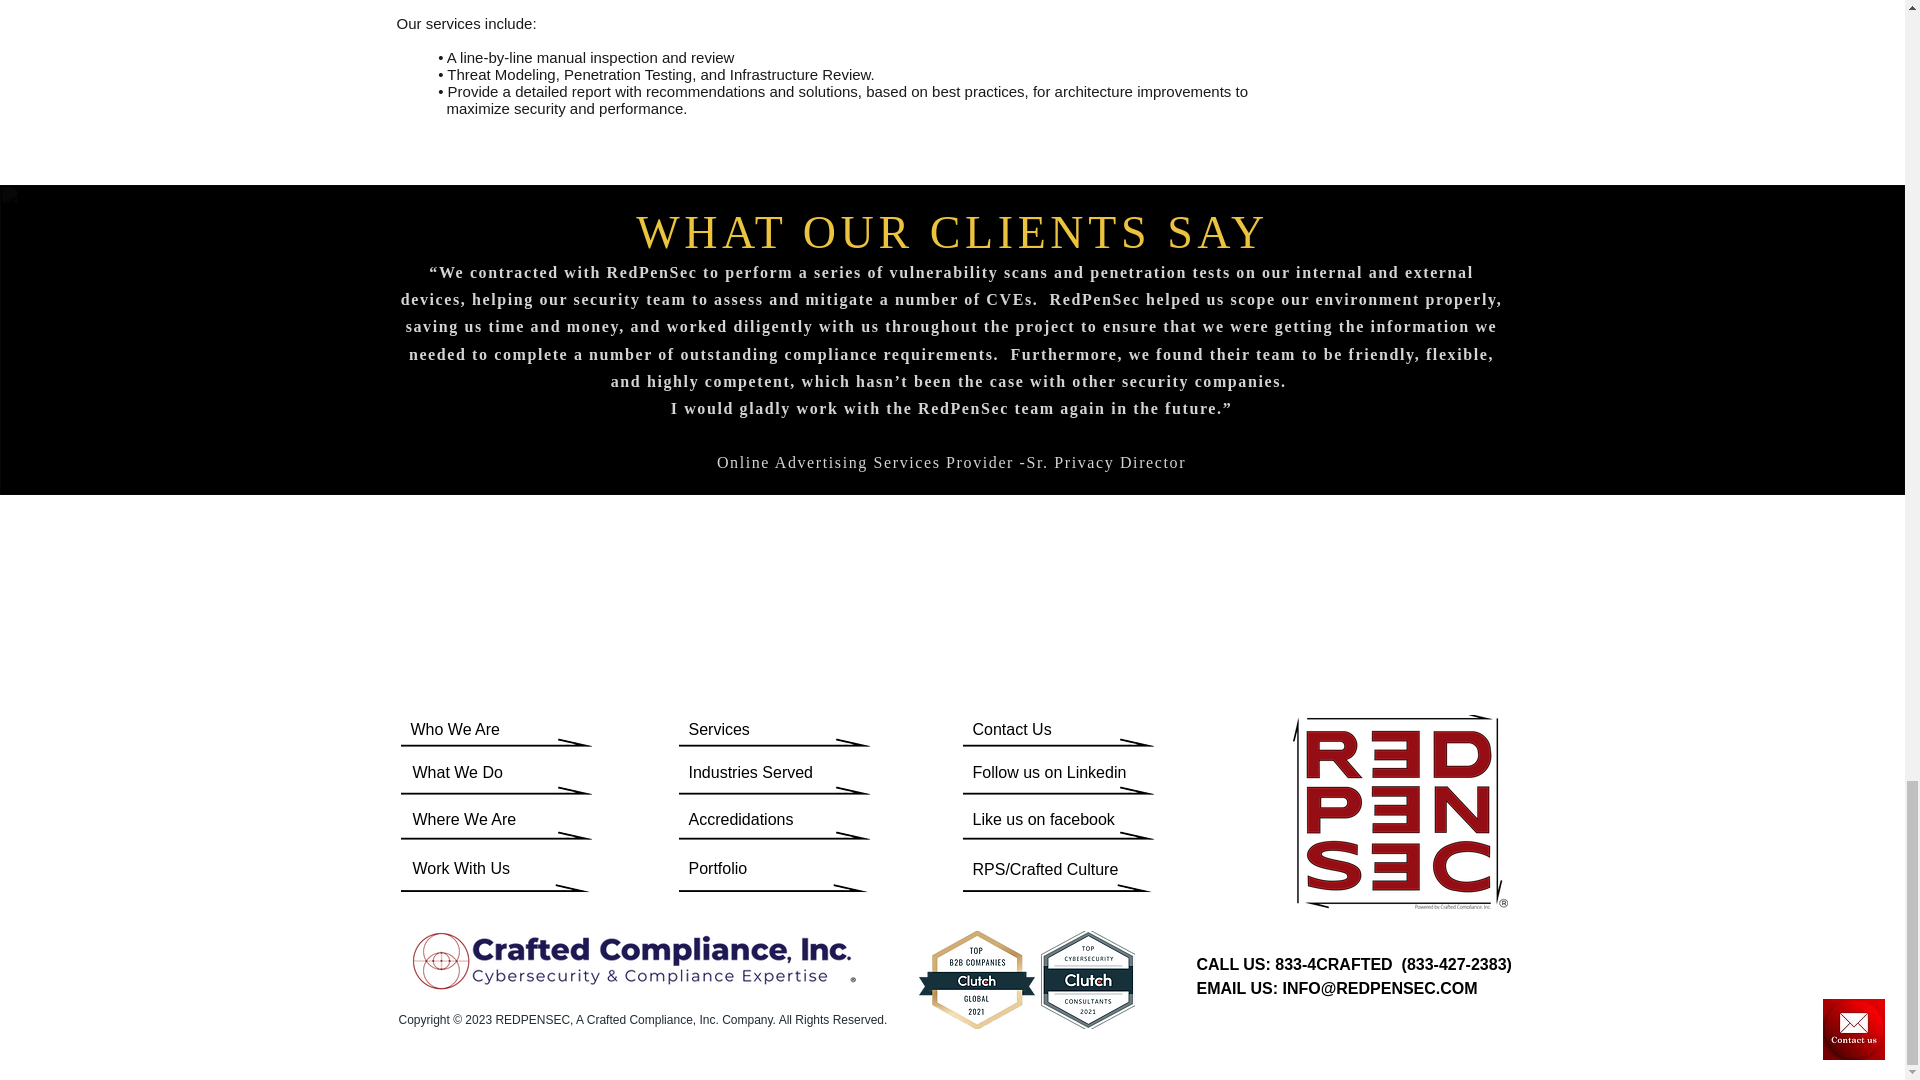 The image size is (1920, 1080). What do you see at coordinates (486, 730) in the screenshot?
I see `Who We Are` at bounding box center [486, 730].